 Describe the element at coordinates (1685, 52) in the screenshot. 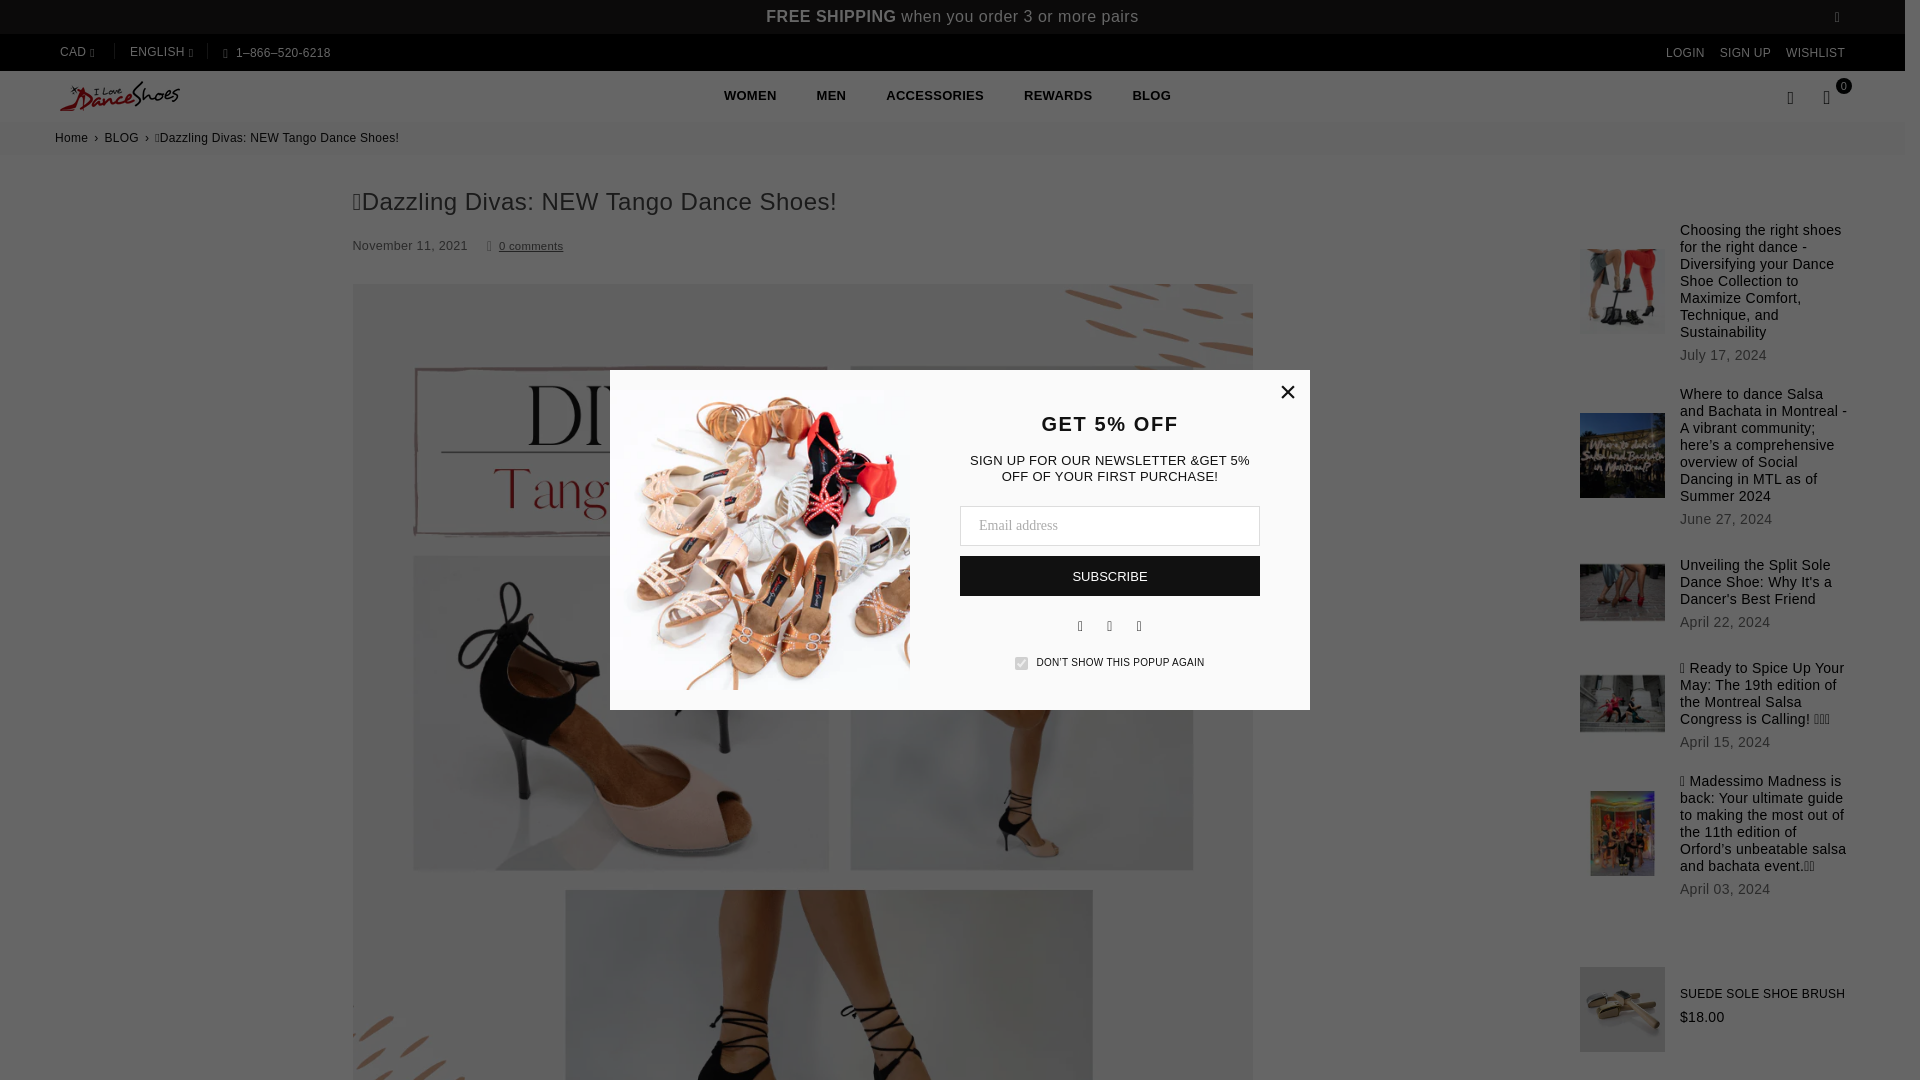

I see `LOGIN` at that location.